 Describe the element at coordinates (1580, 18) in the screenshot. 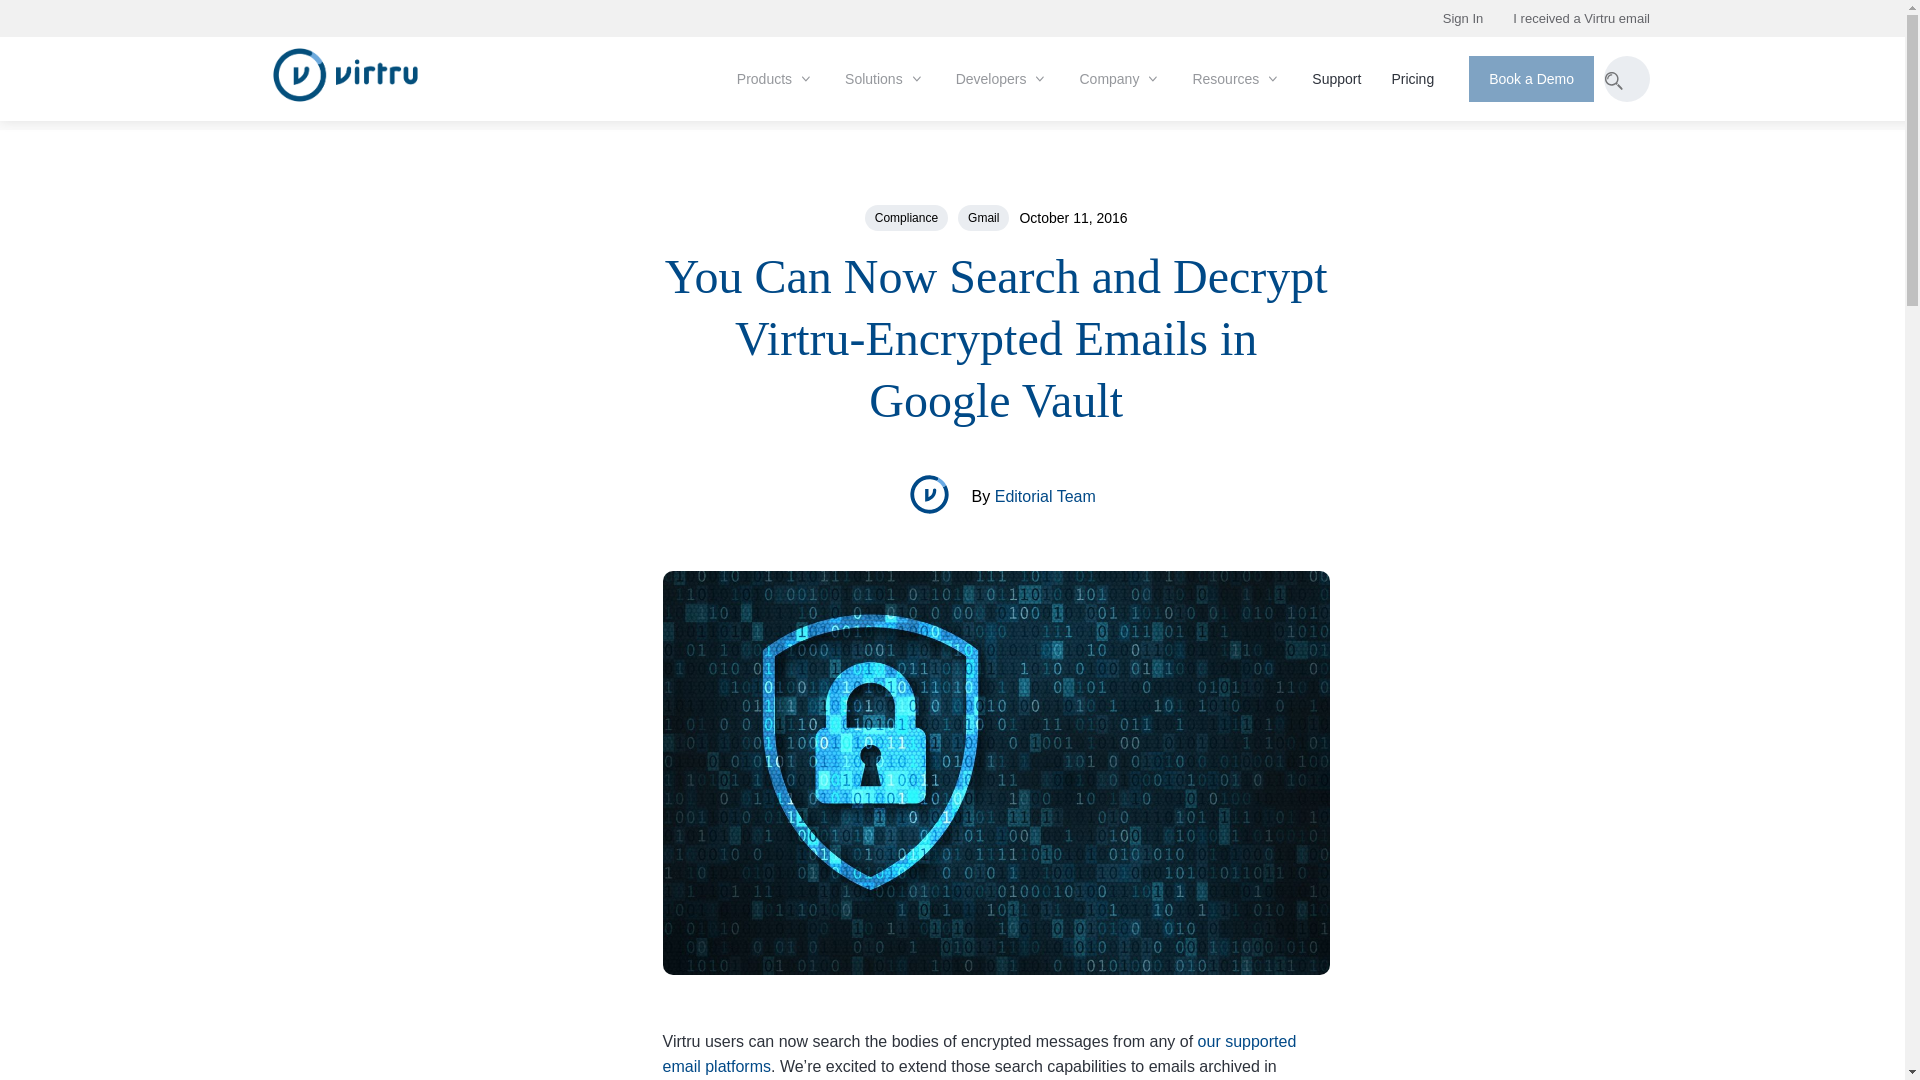

I see `I received a Virtru email` at that location.